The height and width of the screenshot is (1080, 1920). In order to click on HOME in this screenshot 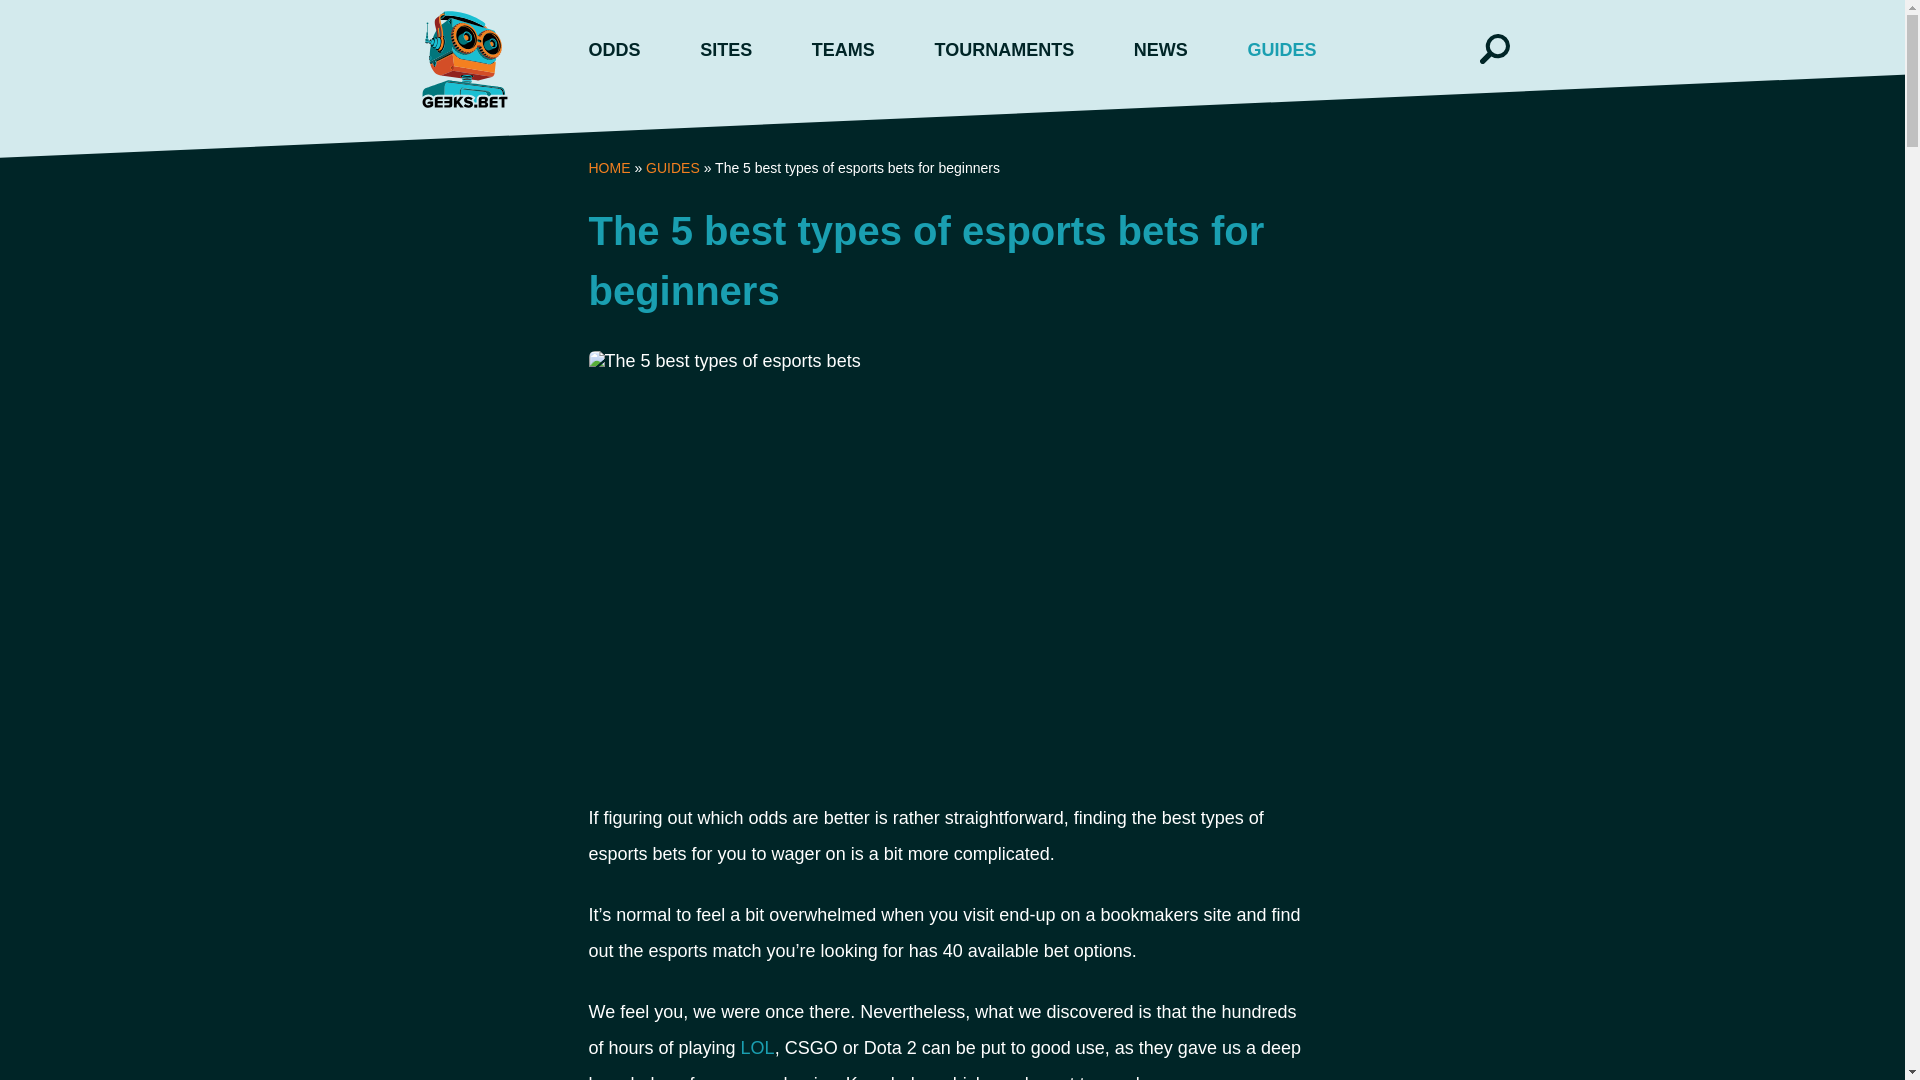, I will do `click(608, 168)`.